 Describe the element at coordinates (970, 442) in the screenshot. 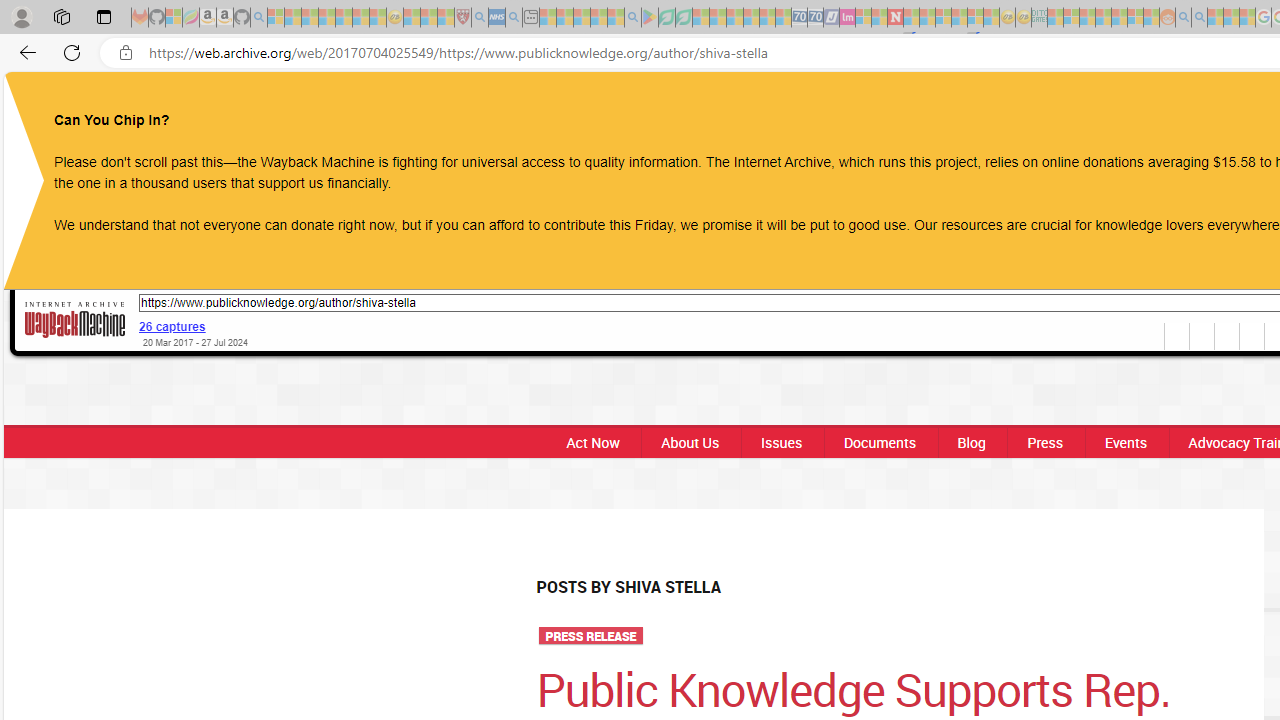

I see `Blog` at that location.